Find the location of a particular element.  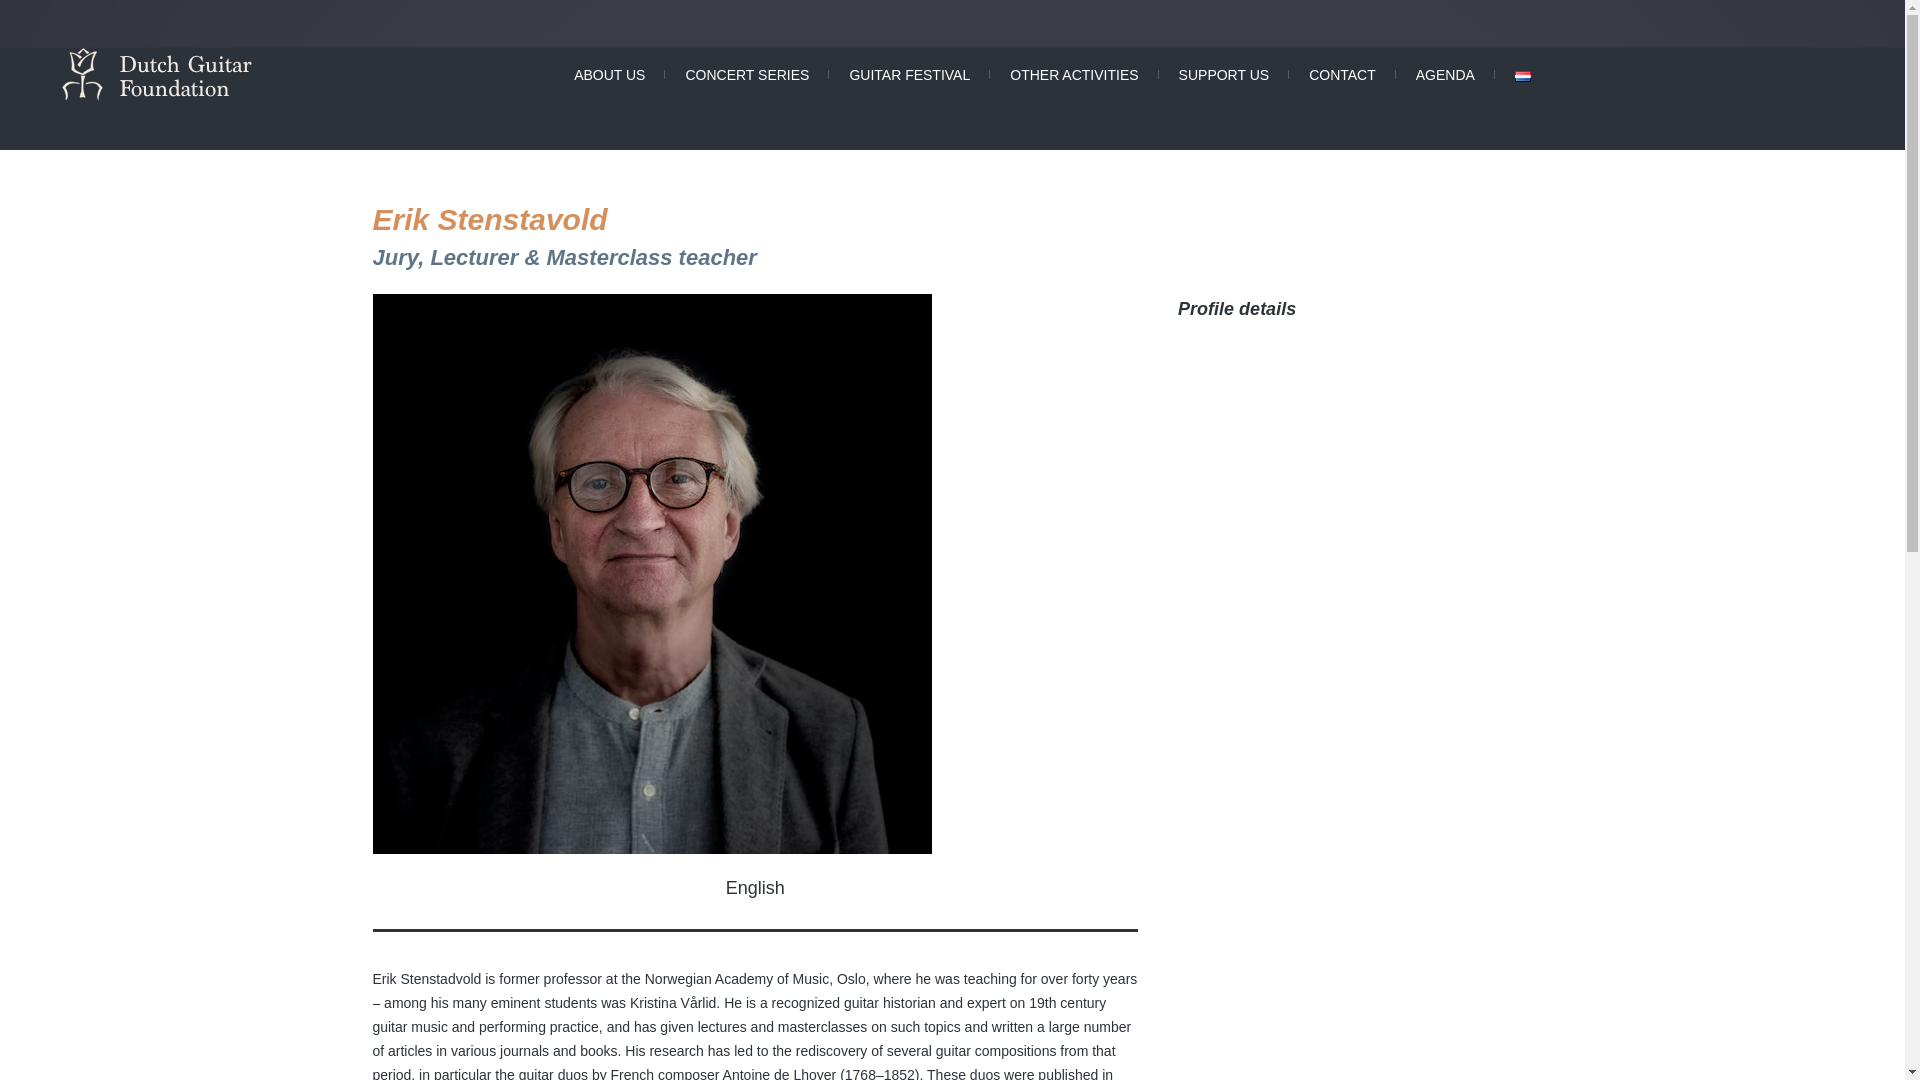

CONTACT is located at coordinates (1342, 75).